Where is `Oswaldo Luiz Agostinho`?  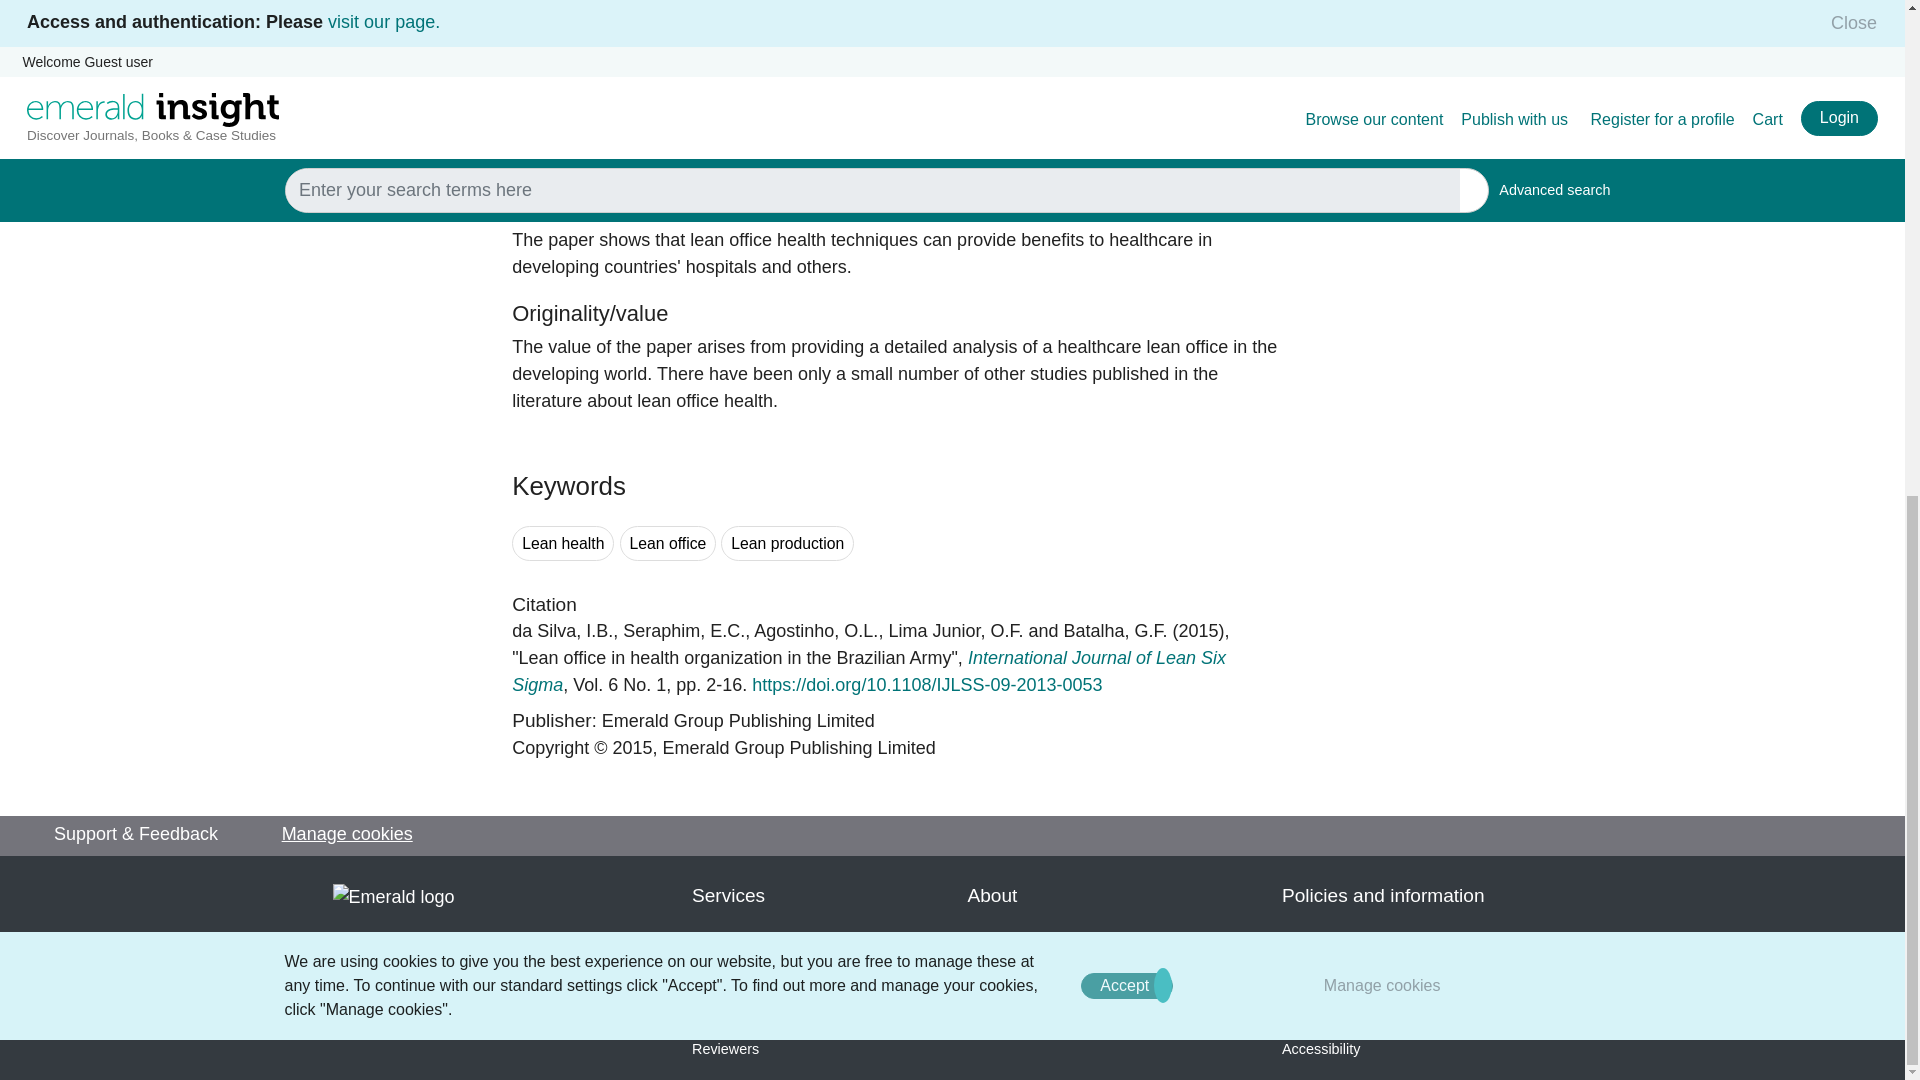
Oswaldo Luiz Agostinho is located at coordinates (816, 631).